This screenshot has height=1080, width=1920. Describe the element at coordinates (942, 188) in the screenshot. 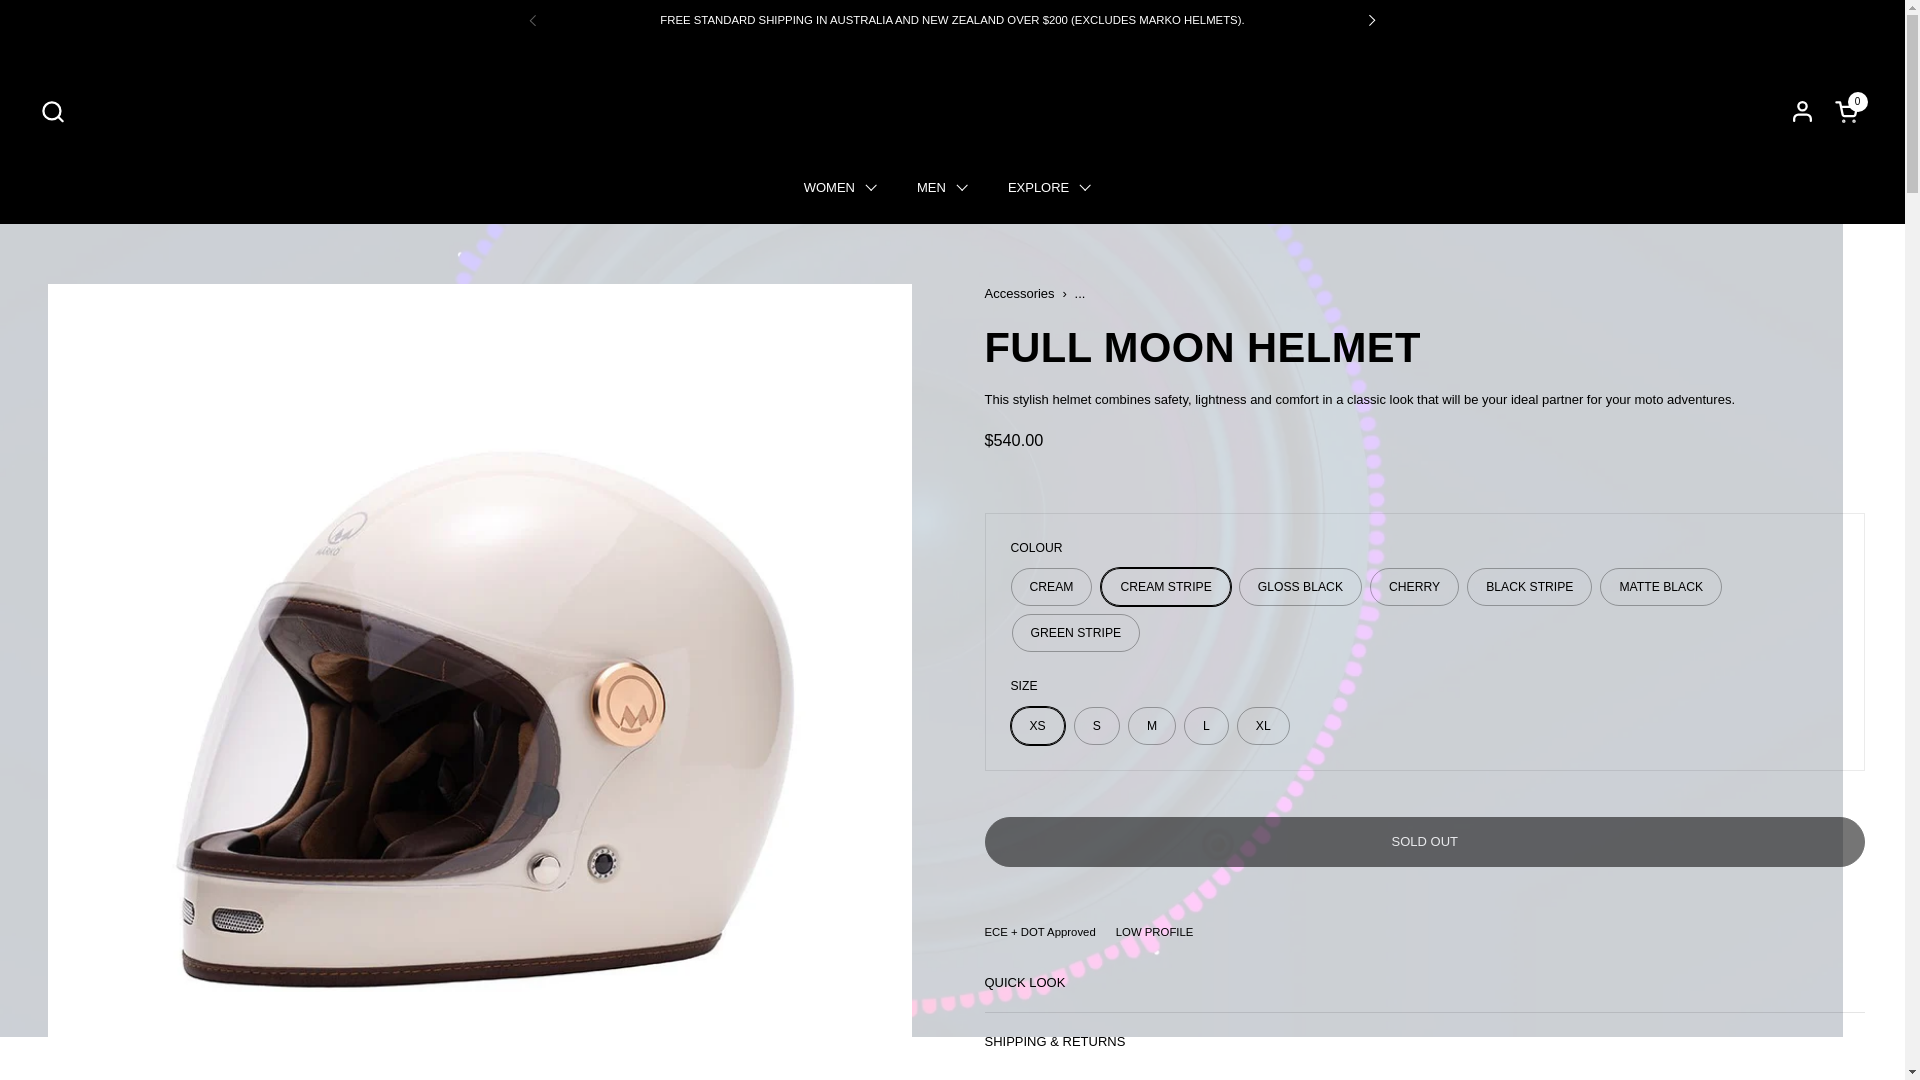

I see `WOMEN` at that location.